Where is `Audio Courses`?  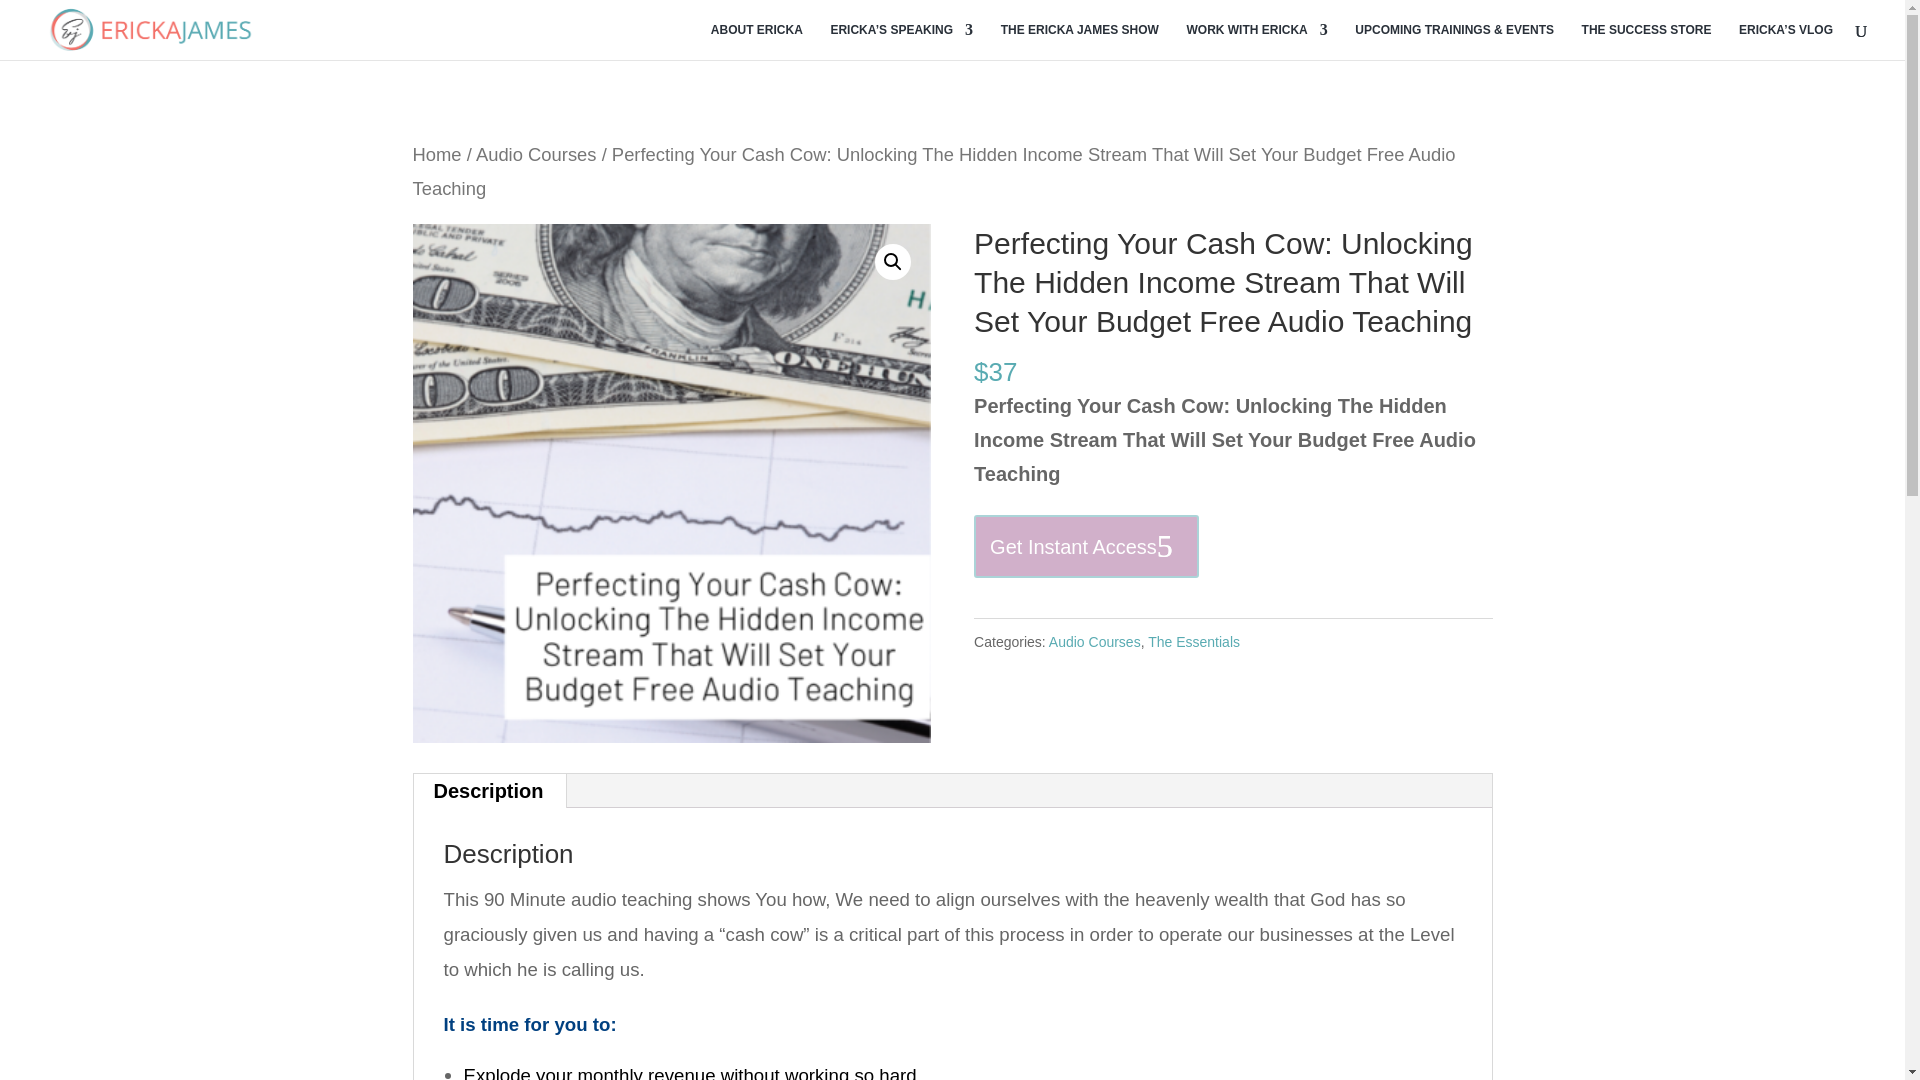
Audio Courses is located at coordinates (1094, 642).